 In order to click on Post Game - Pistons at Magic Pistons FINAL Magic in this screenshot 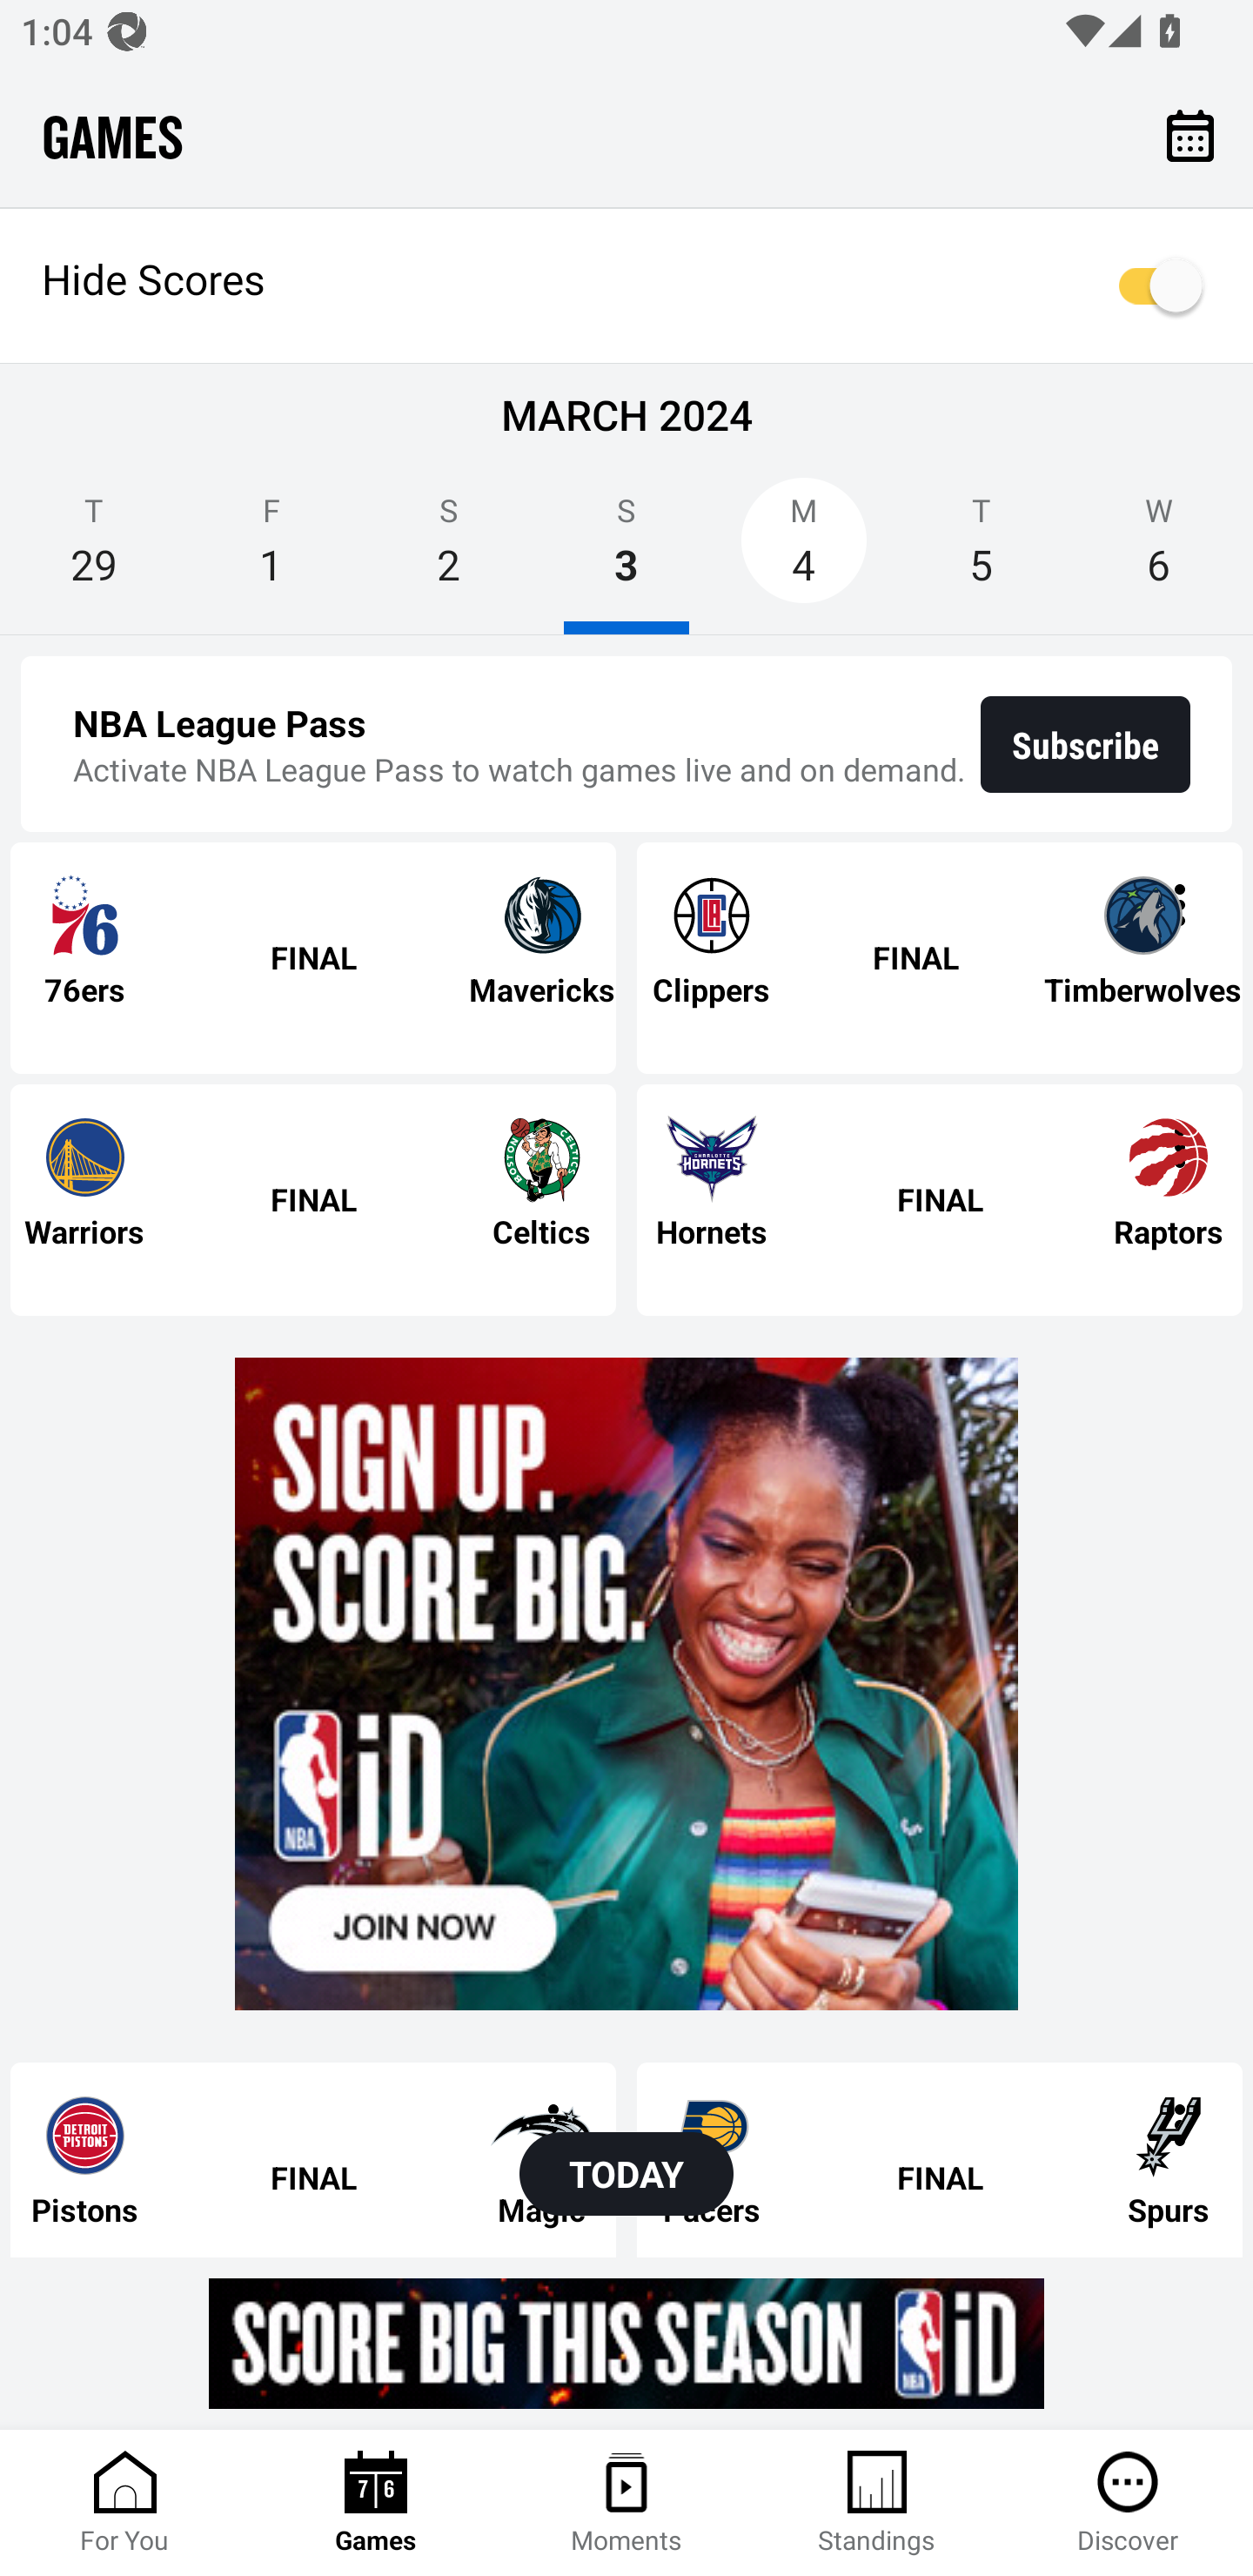, I will do `click(313, 2159)`.